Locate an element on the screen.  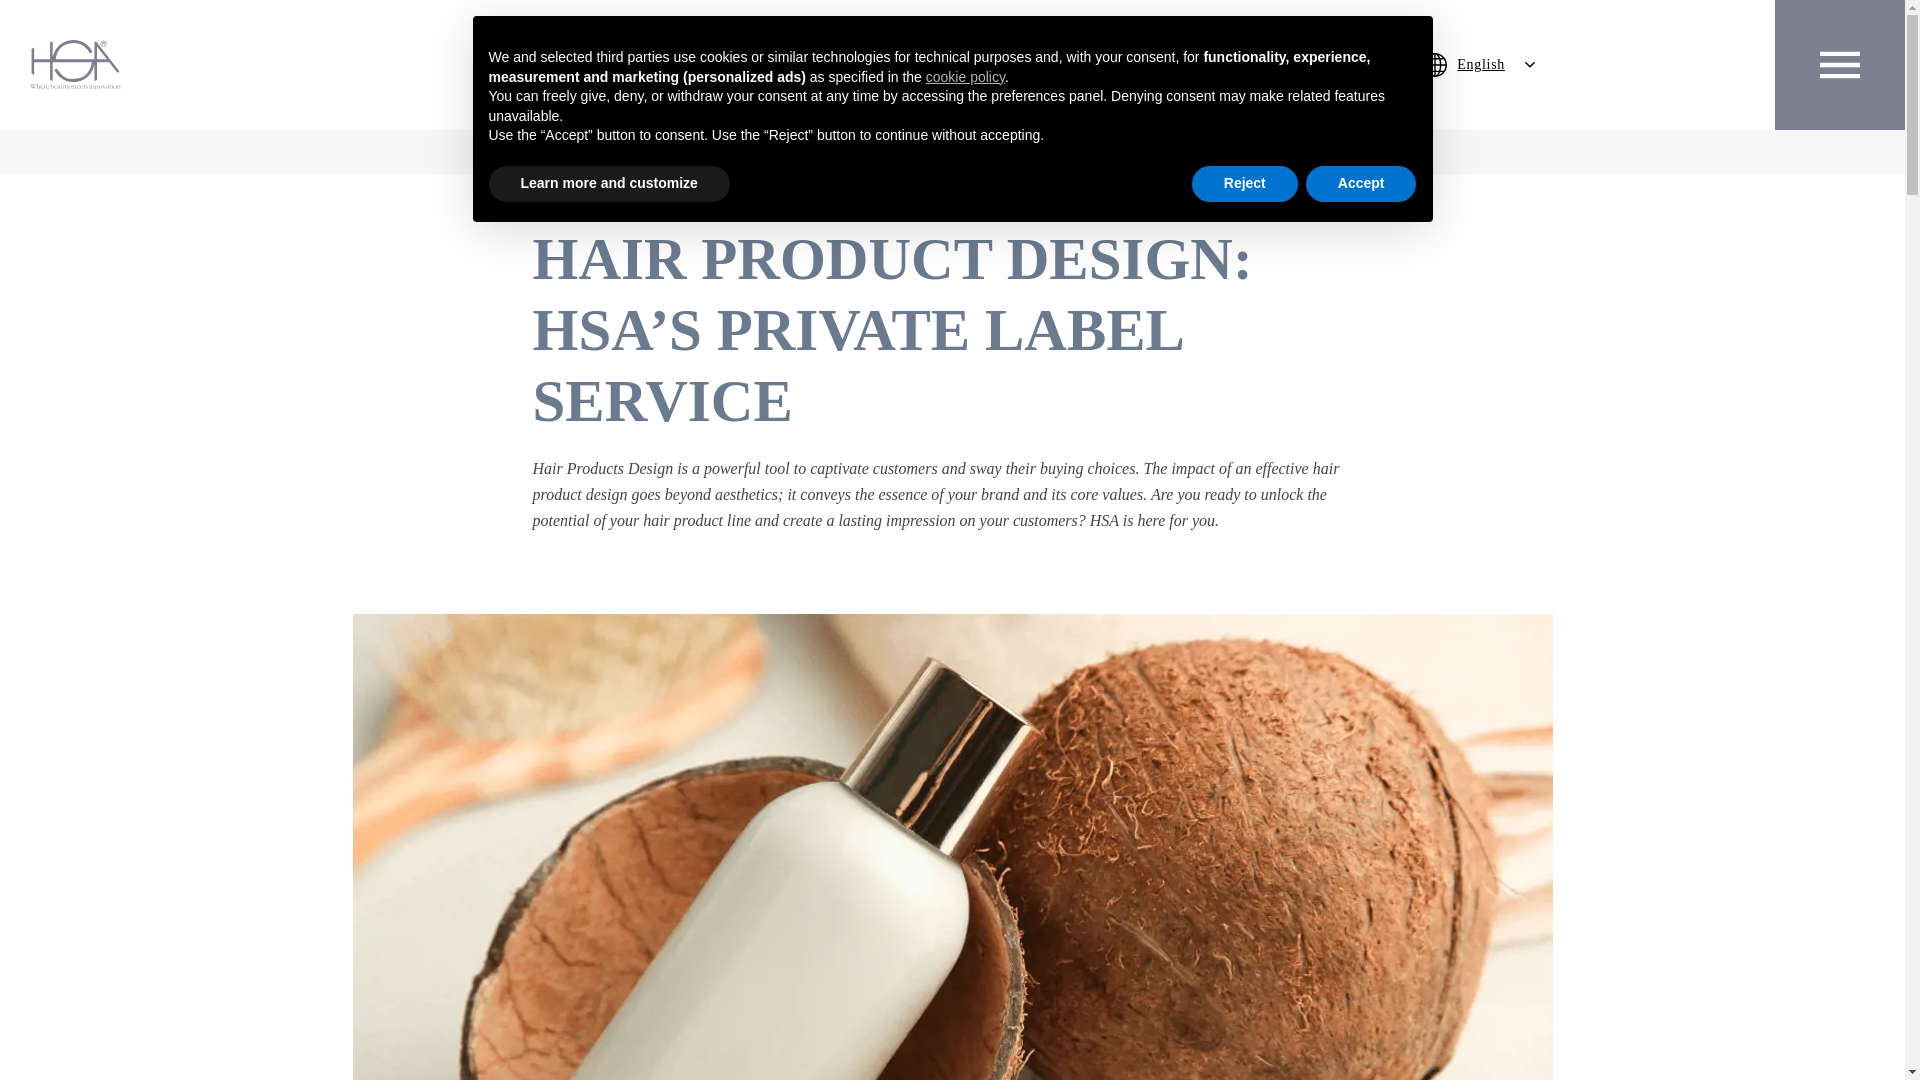
PRODUCTS is located at coordinates (787, 65).